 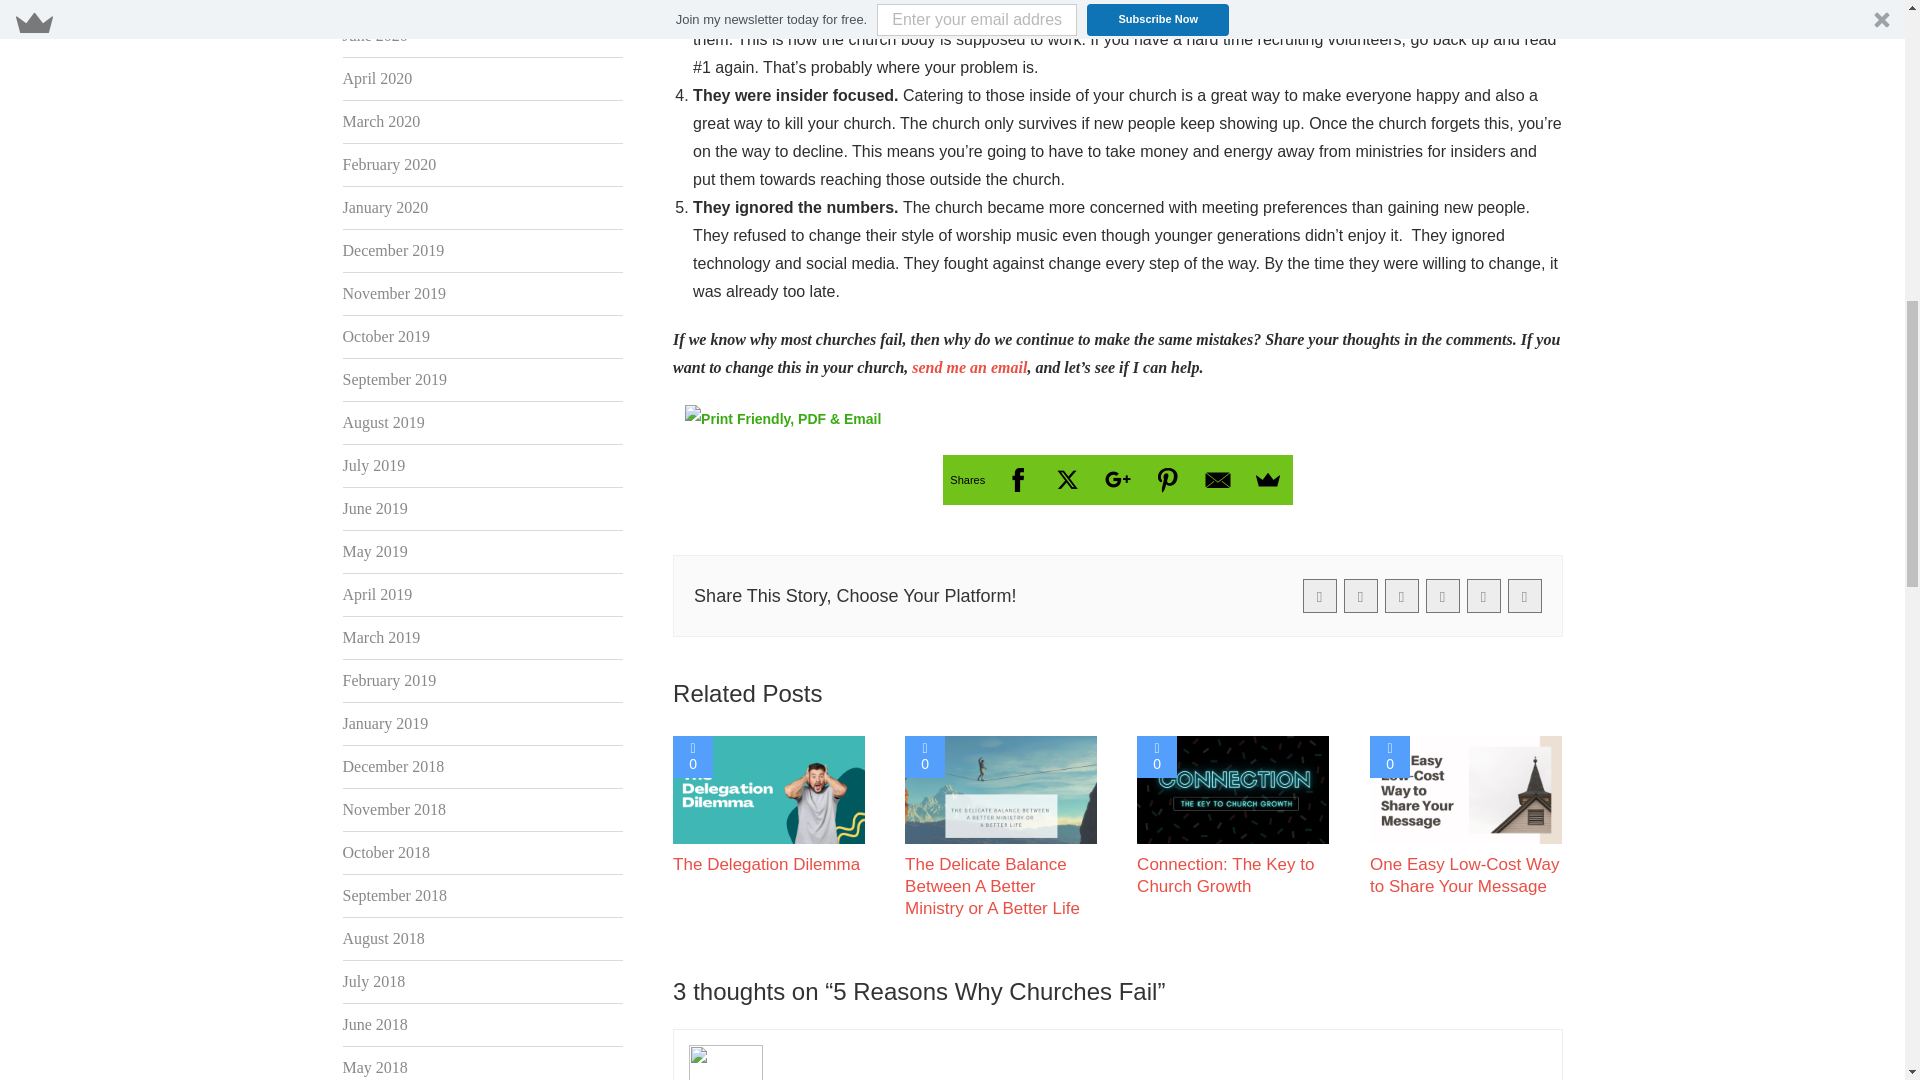 I want to click on Like this, so click(x=692, y=756).